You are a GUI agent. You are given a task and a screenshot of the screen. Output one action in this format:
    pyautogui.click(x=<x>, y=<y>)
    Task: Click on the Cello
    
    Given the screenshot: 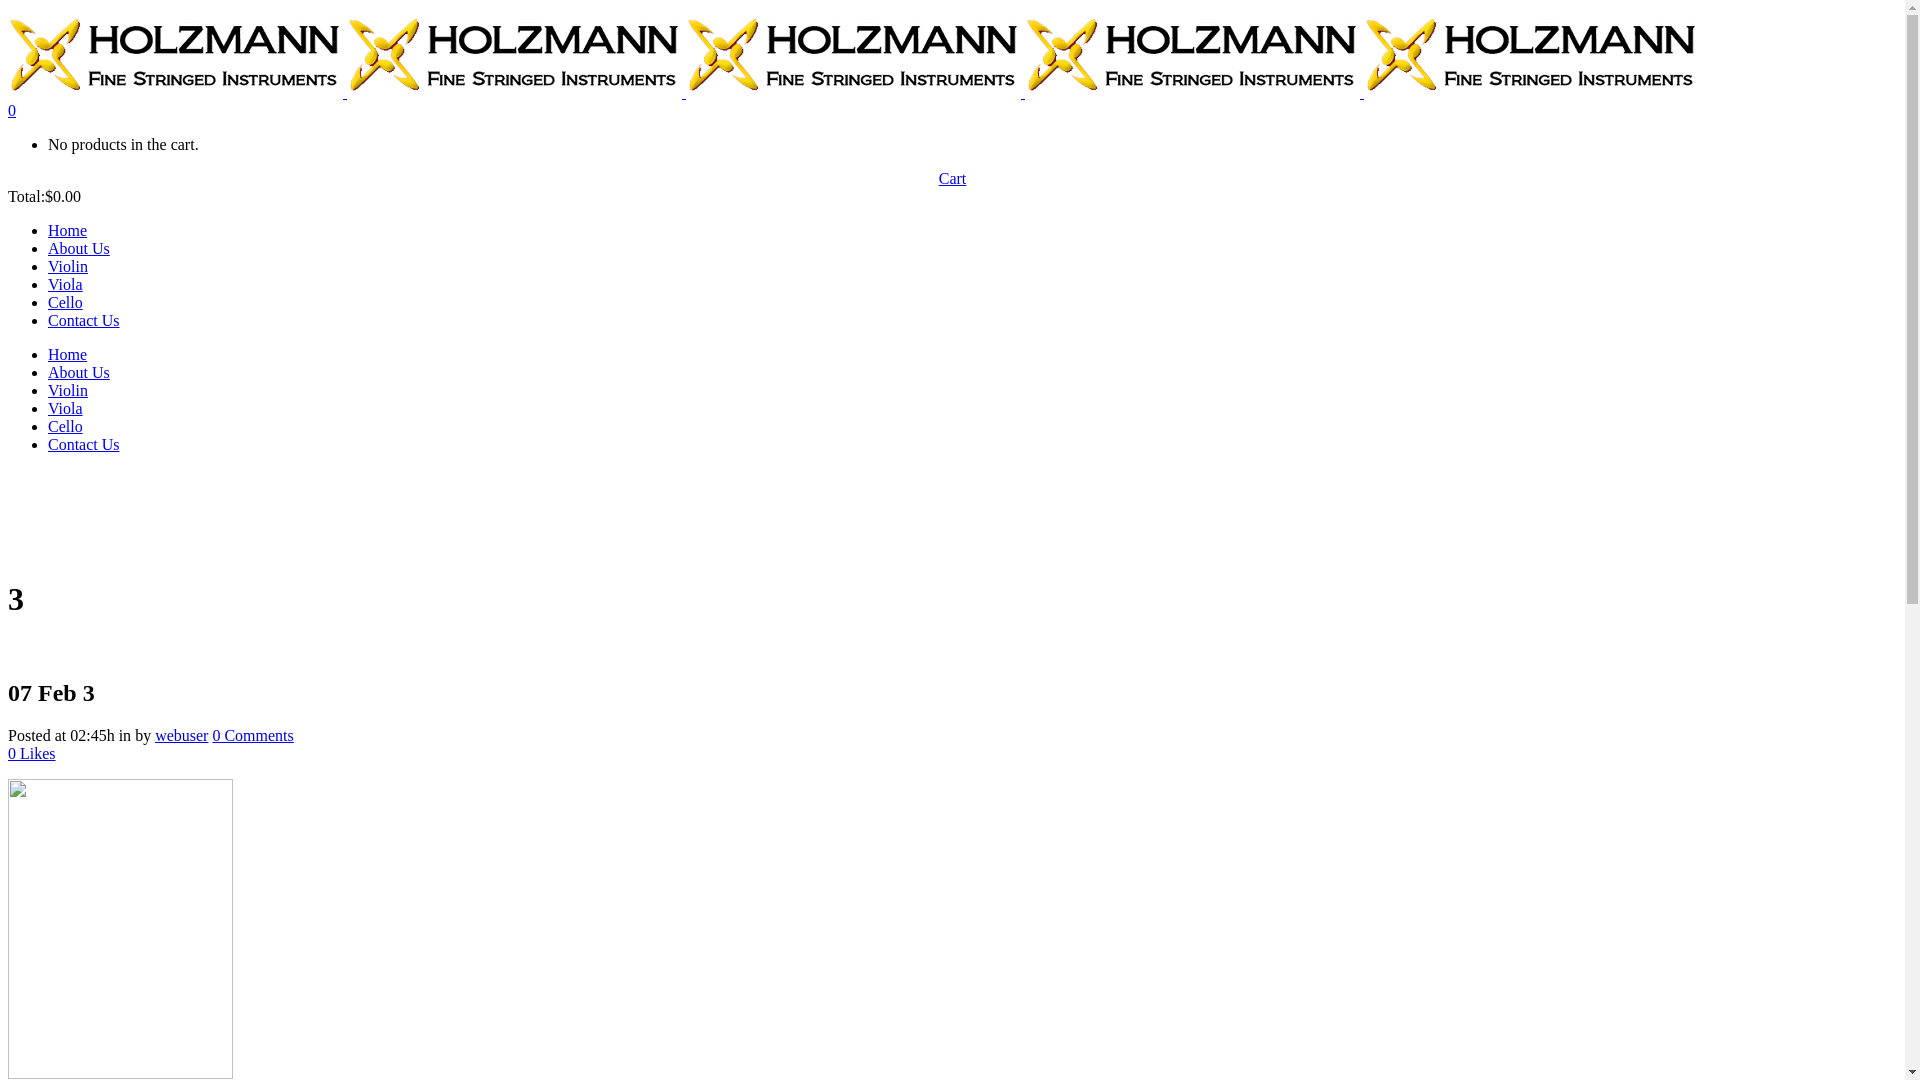 What is the action you would take?
    pyautogui.click(x=66, y=302)
    